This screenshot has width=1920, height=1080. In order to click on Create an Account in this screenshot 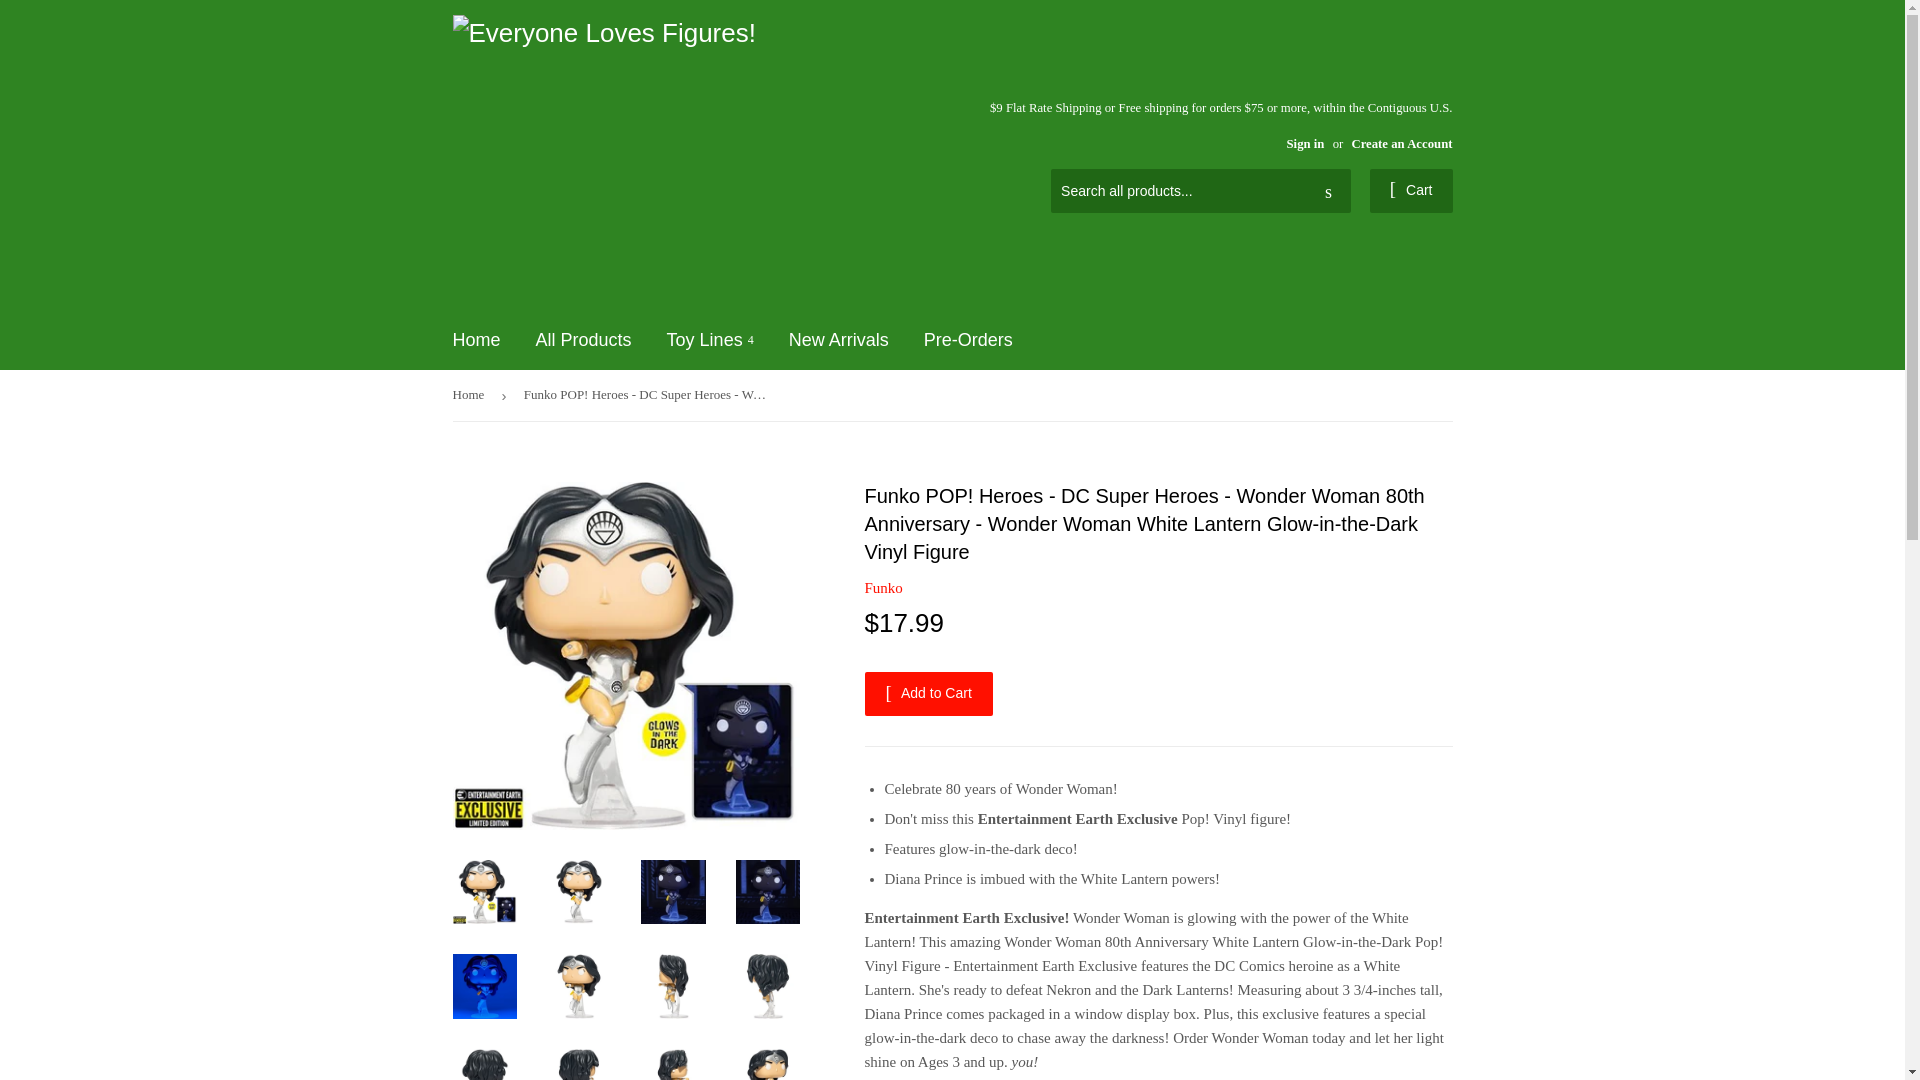, I will do `click(1401, 144)`.